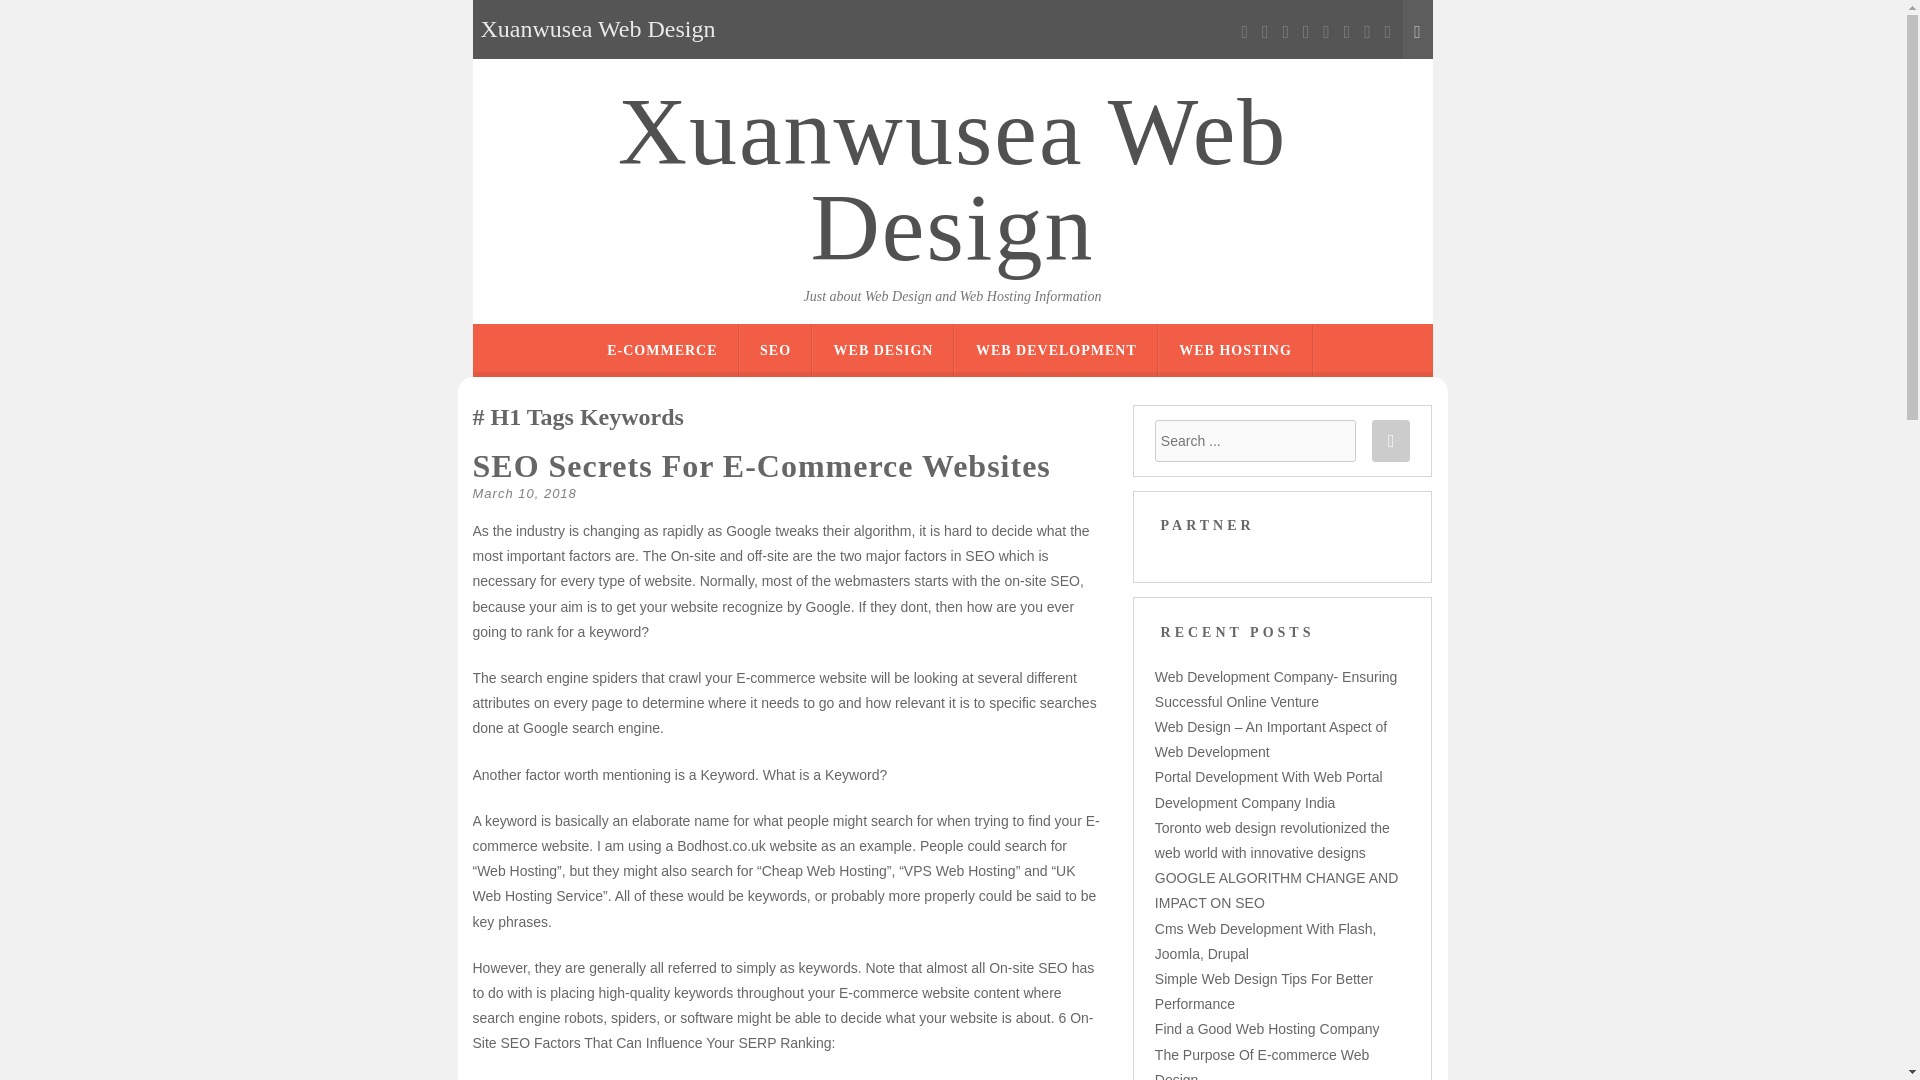 The image size is (1920, 1080). Describe the element at coordinates (661, 350) in the screenshot. I see `E-COMMERCE` at that location.